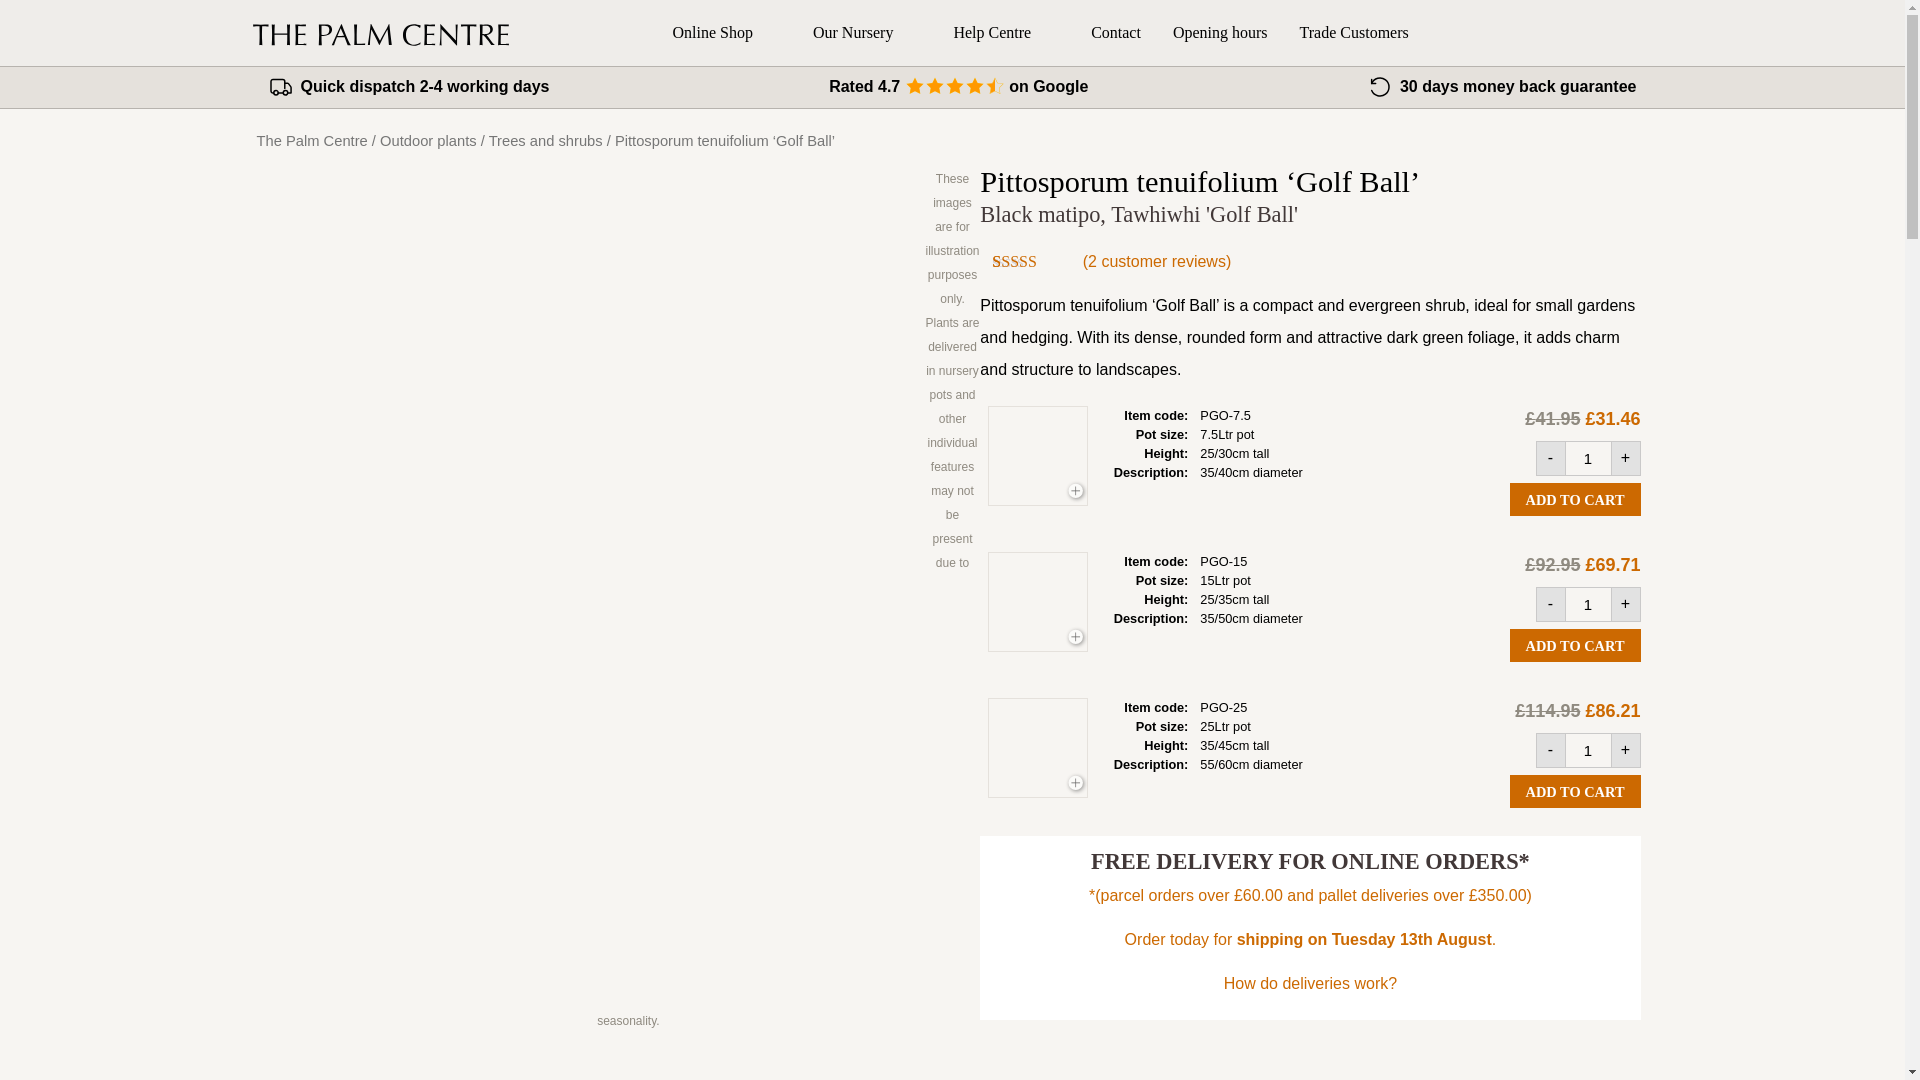 The width and height of the screenshot is (1920, 1080). Describe the element at coordinates (1588, 458) in the screenshot. I see `Qty` at that location.